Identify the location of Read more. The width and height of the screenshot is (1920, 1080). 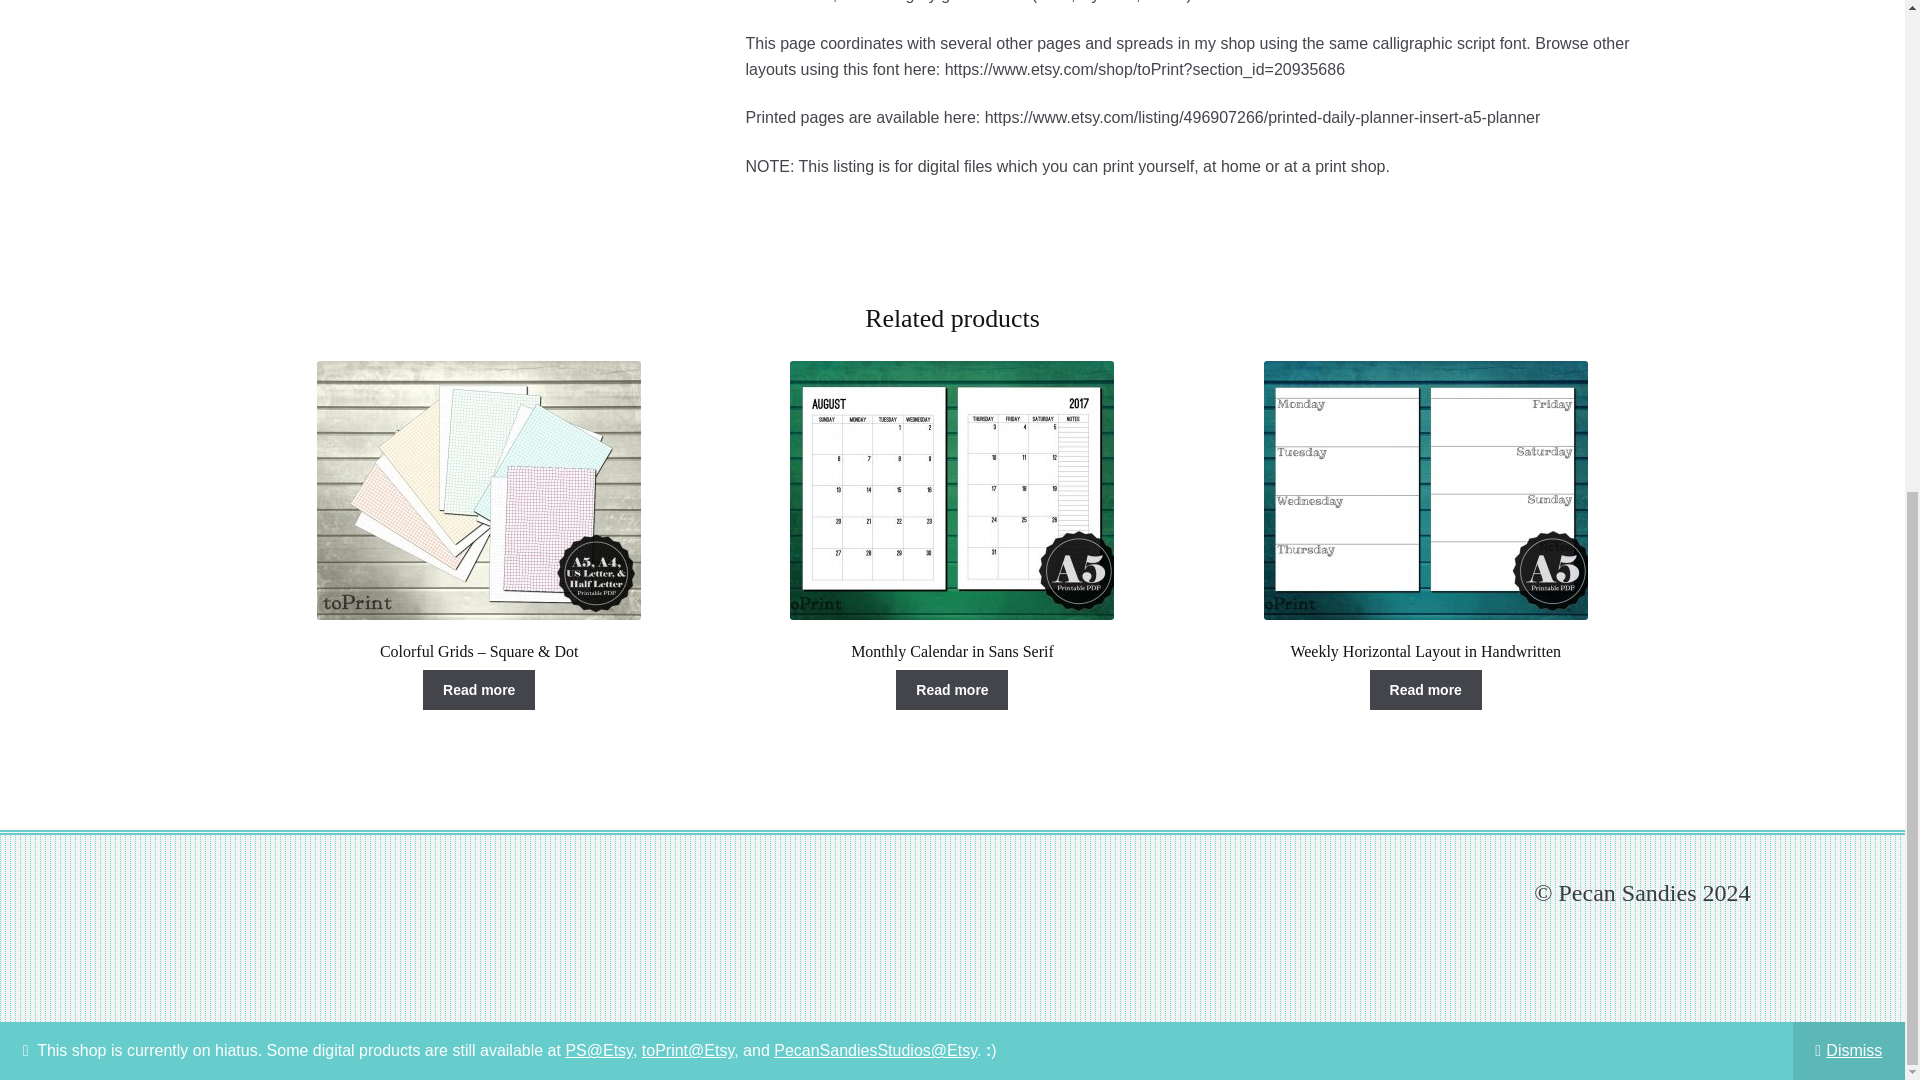
(478, 689).